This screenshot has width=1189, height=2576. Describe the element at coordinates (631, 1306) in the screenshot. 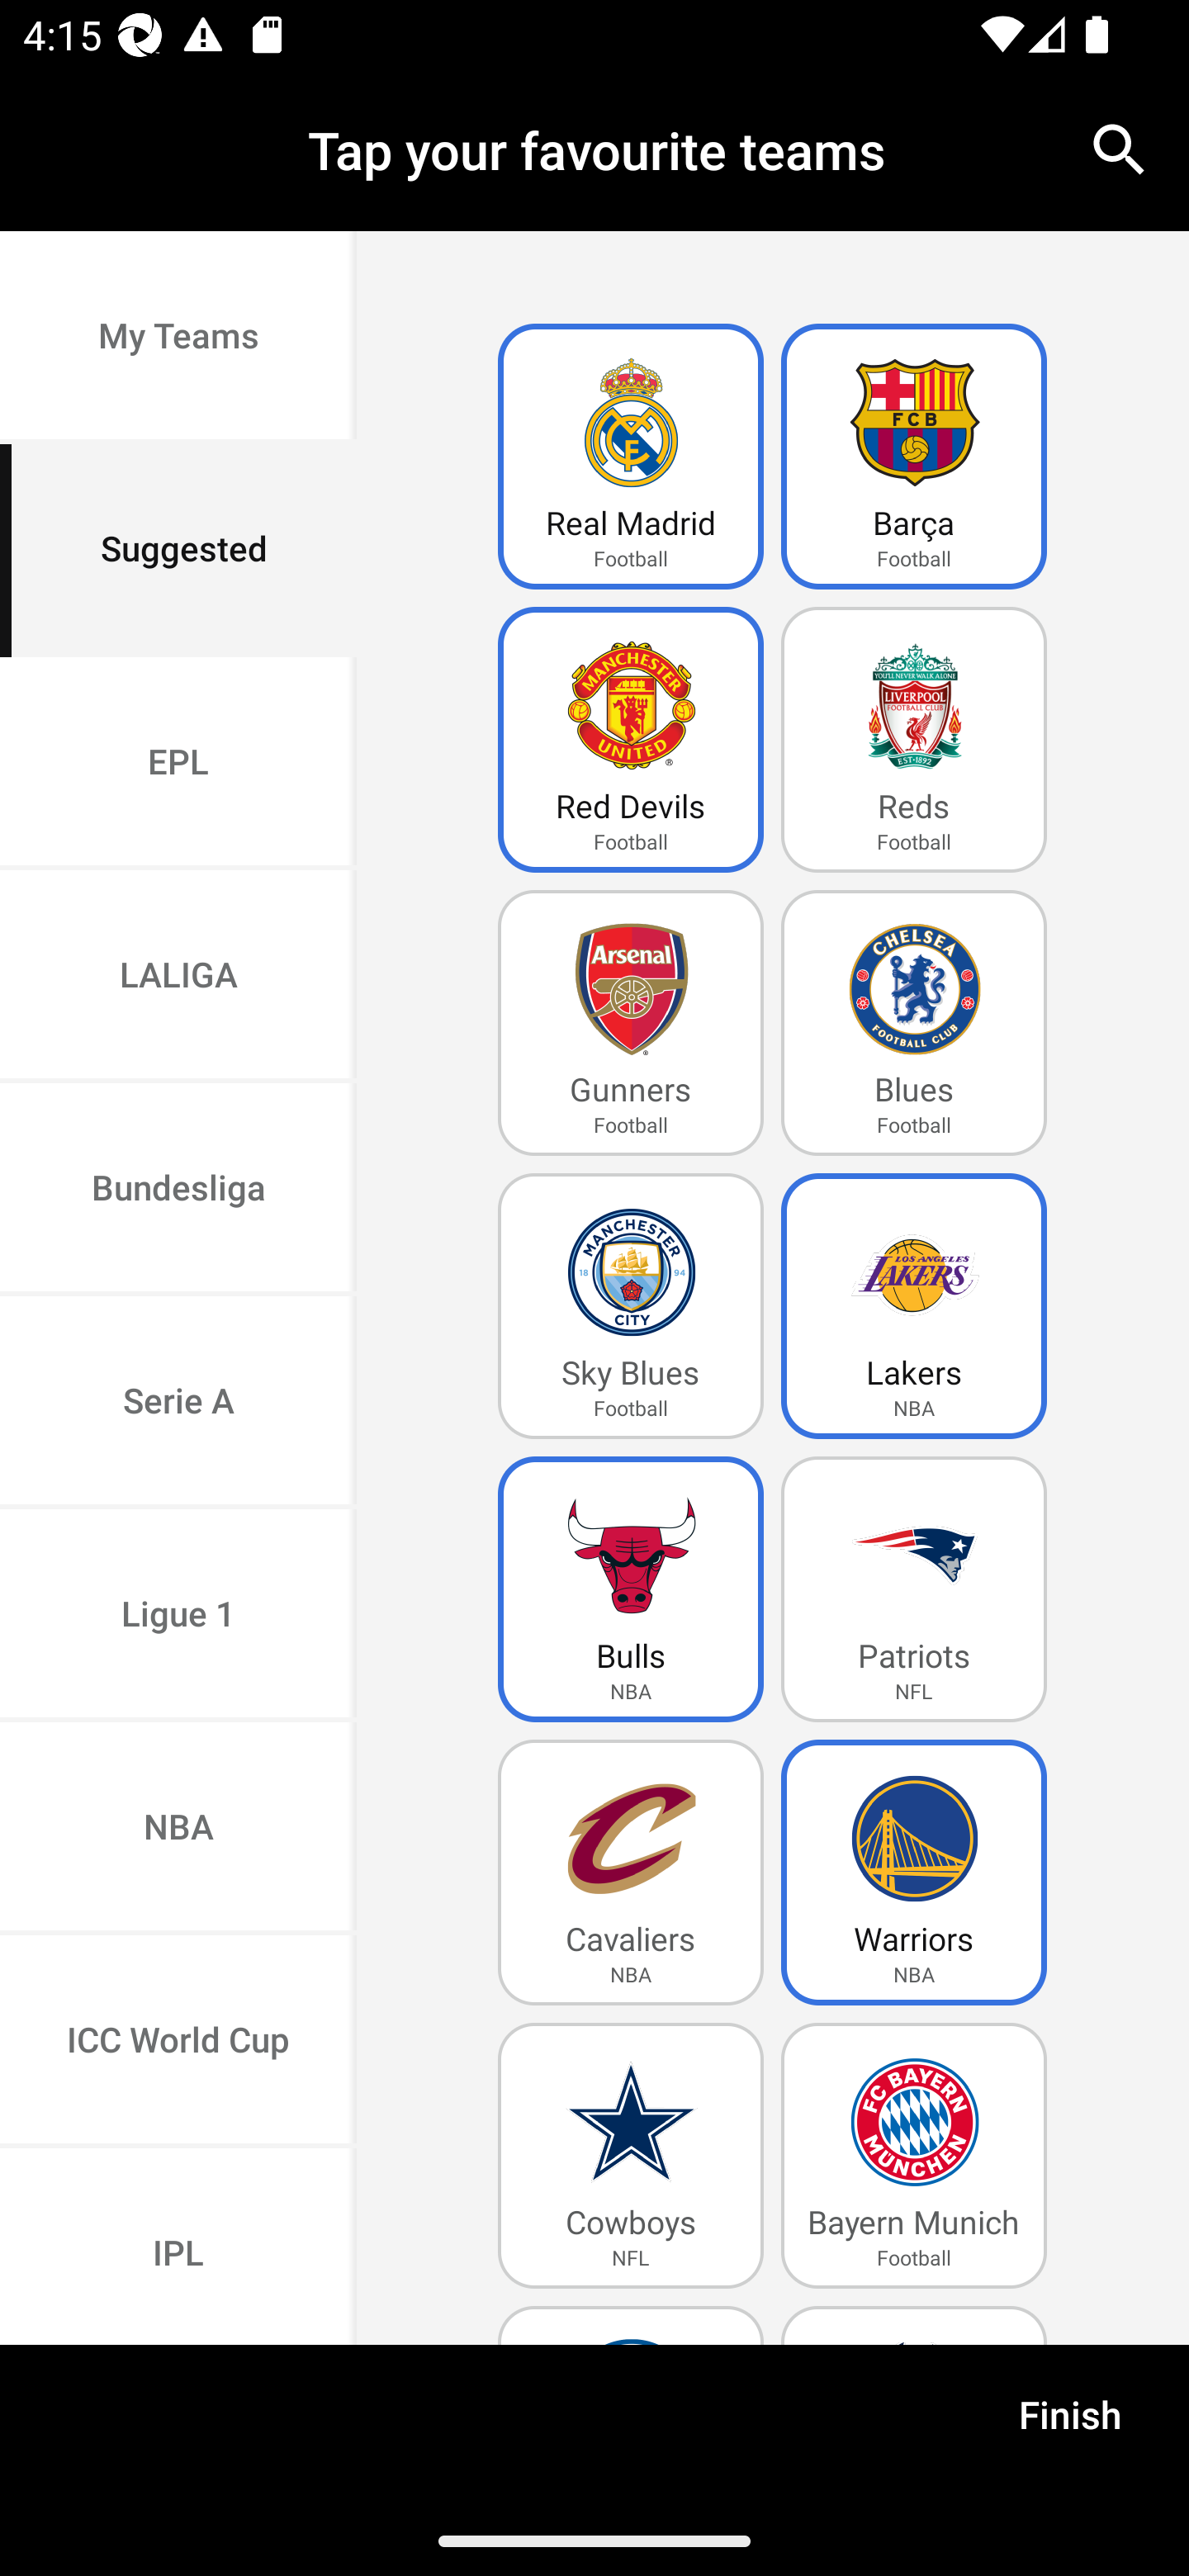

I see `Sky Blues Sky Blues Football` at that location.